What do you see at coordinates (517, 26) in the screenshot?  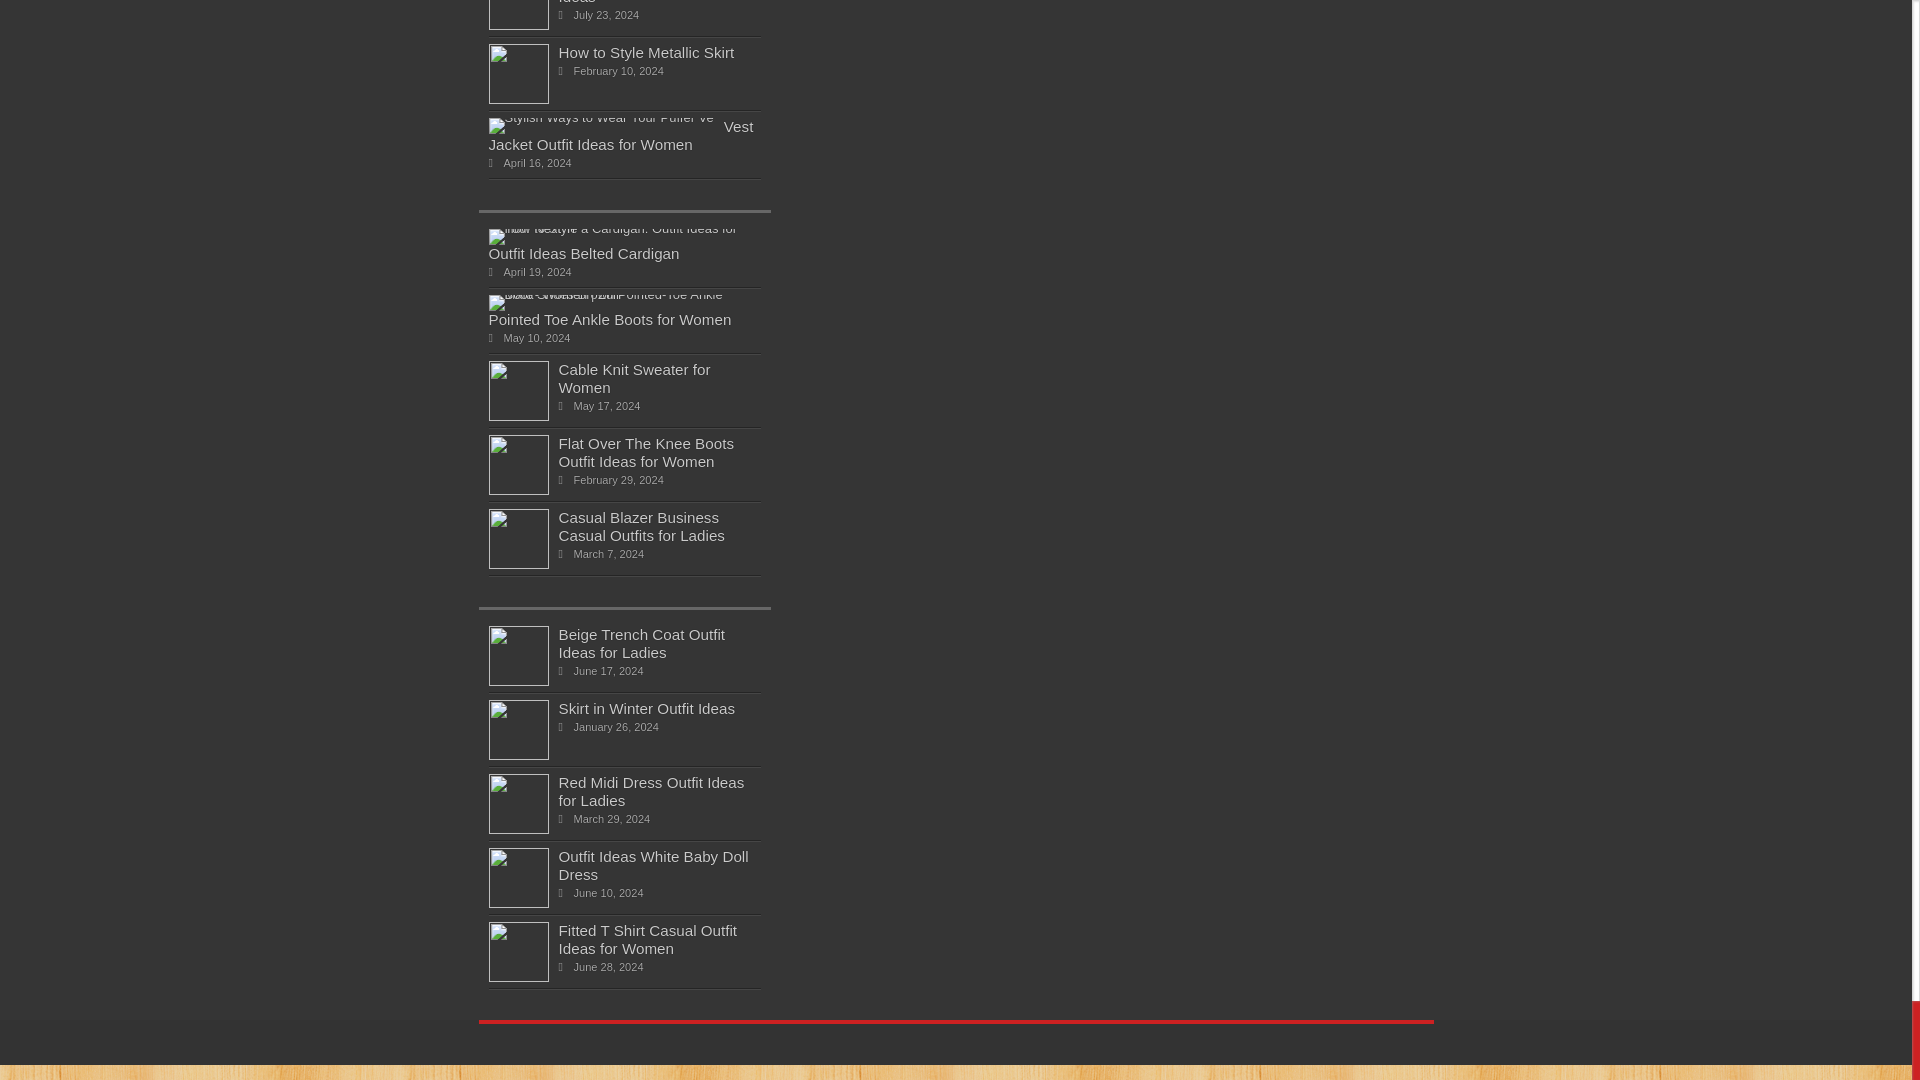 I see `Pink Cowgirl Boots Outfit Ideas` at bounding box center [517, 26].